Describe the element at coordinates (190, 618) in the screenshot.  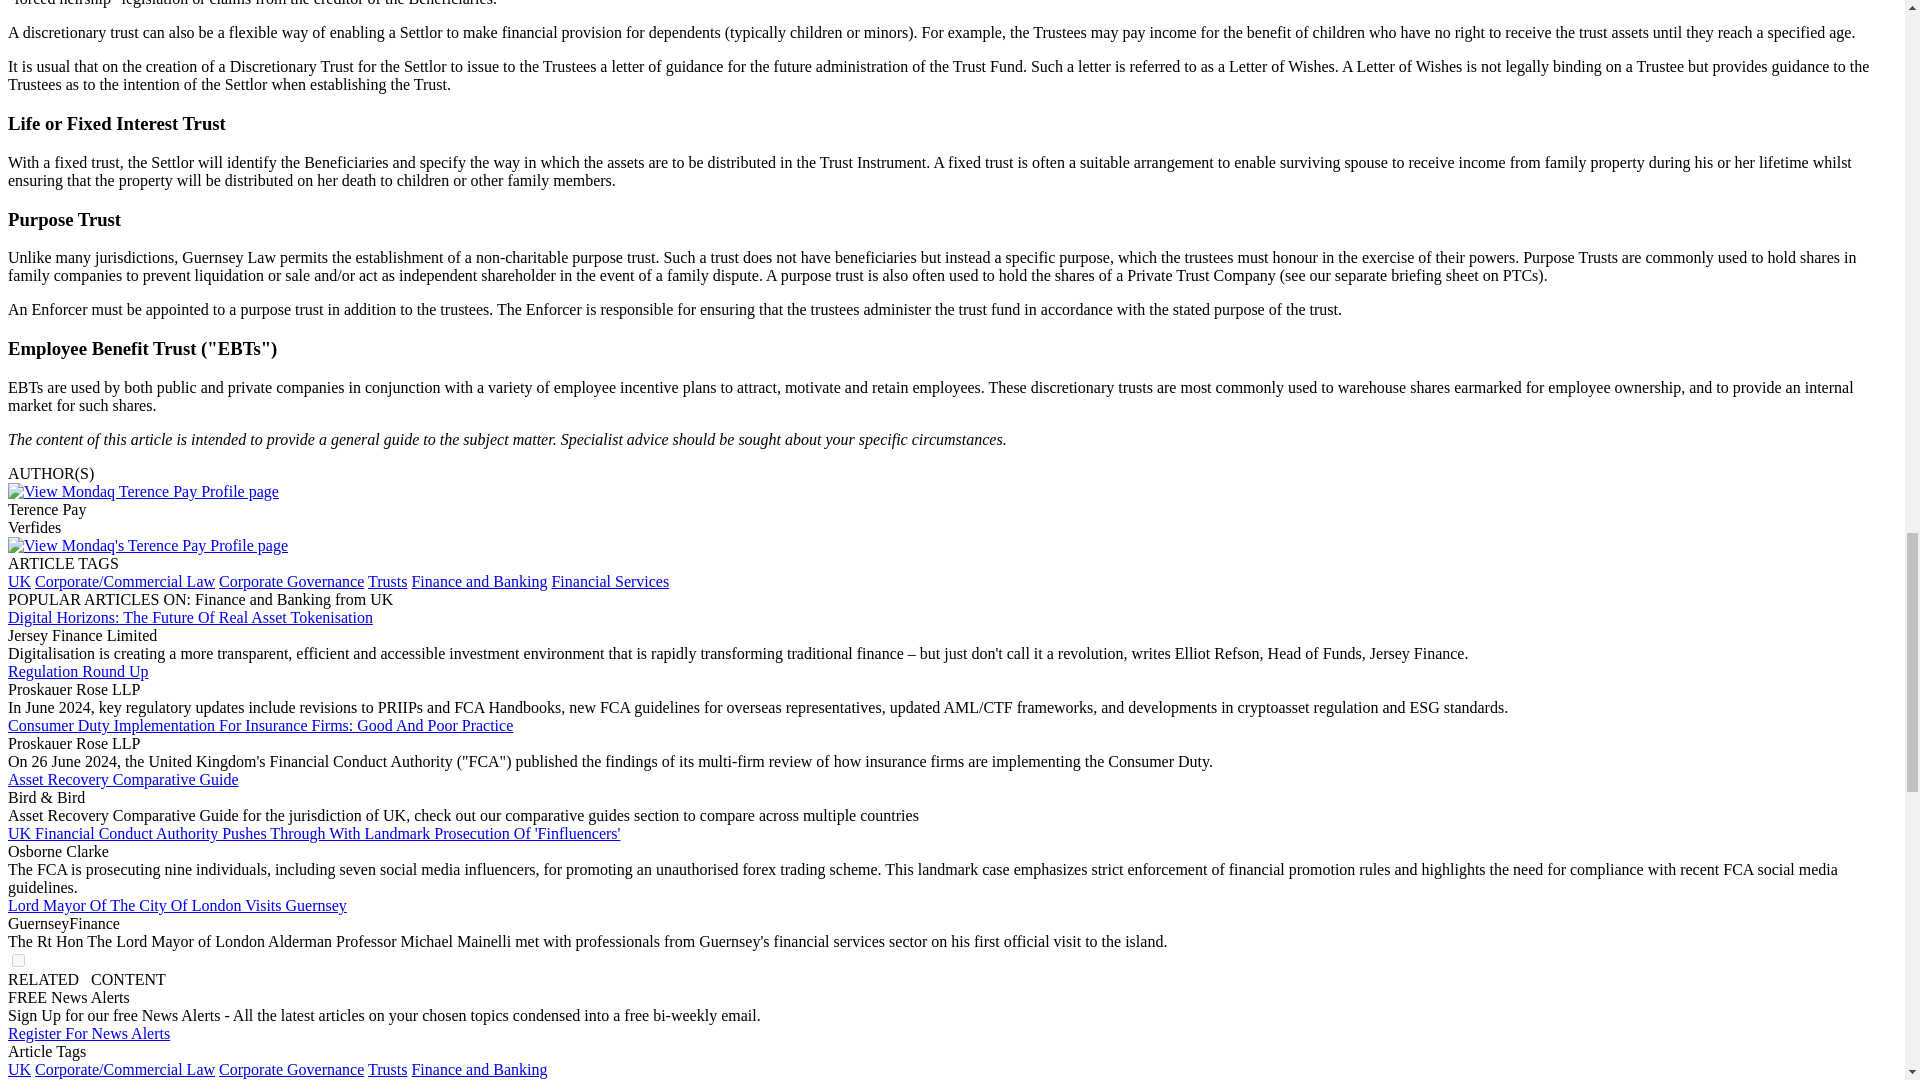
I see `Digital Horizons: The Future Of Real Asset Tokenisation` at that location.